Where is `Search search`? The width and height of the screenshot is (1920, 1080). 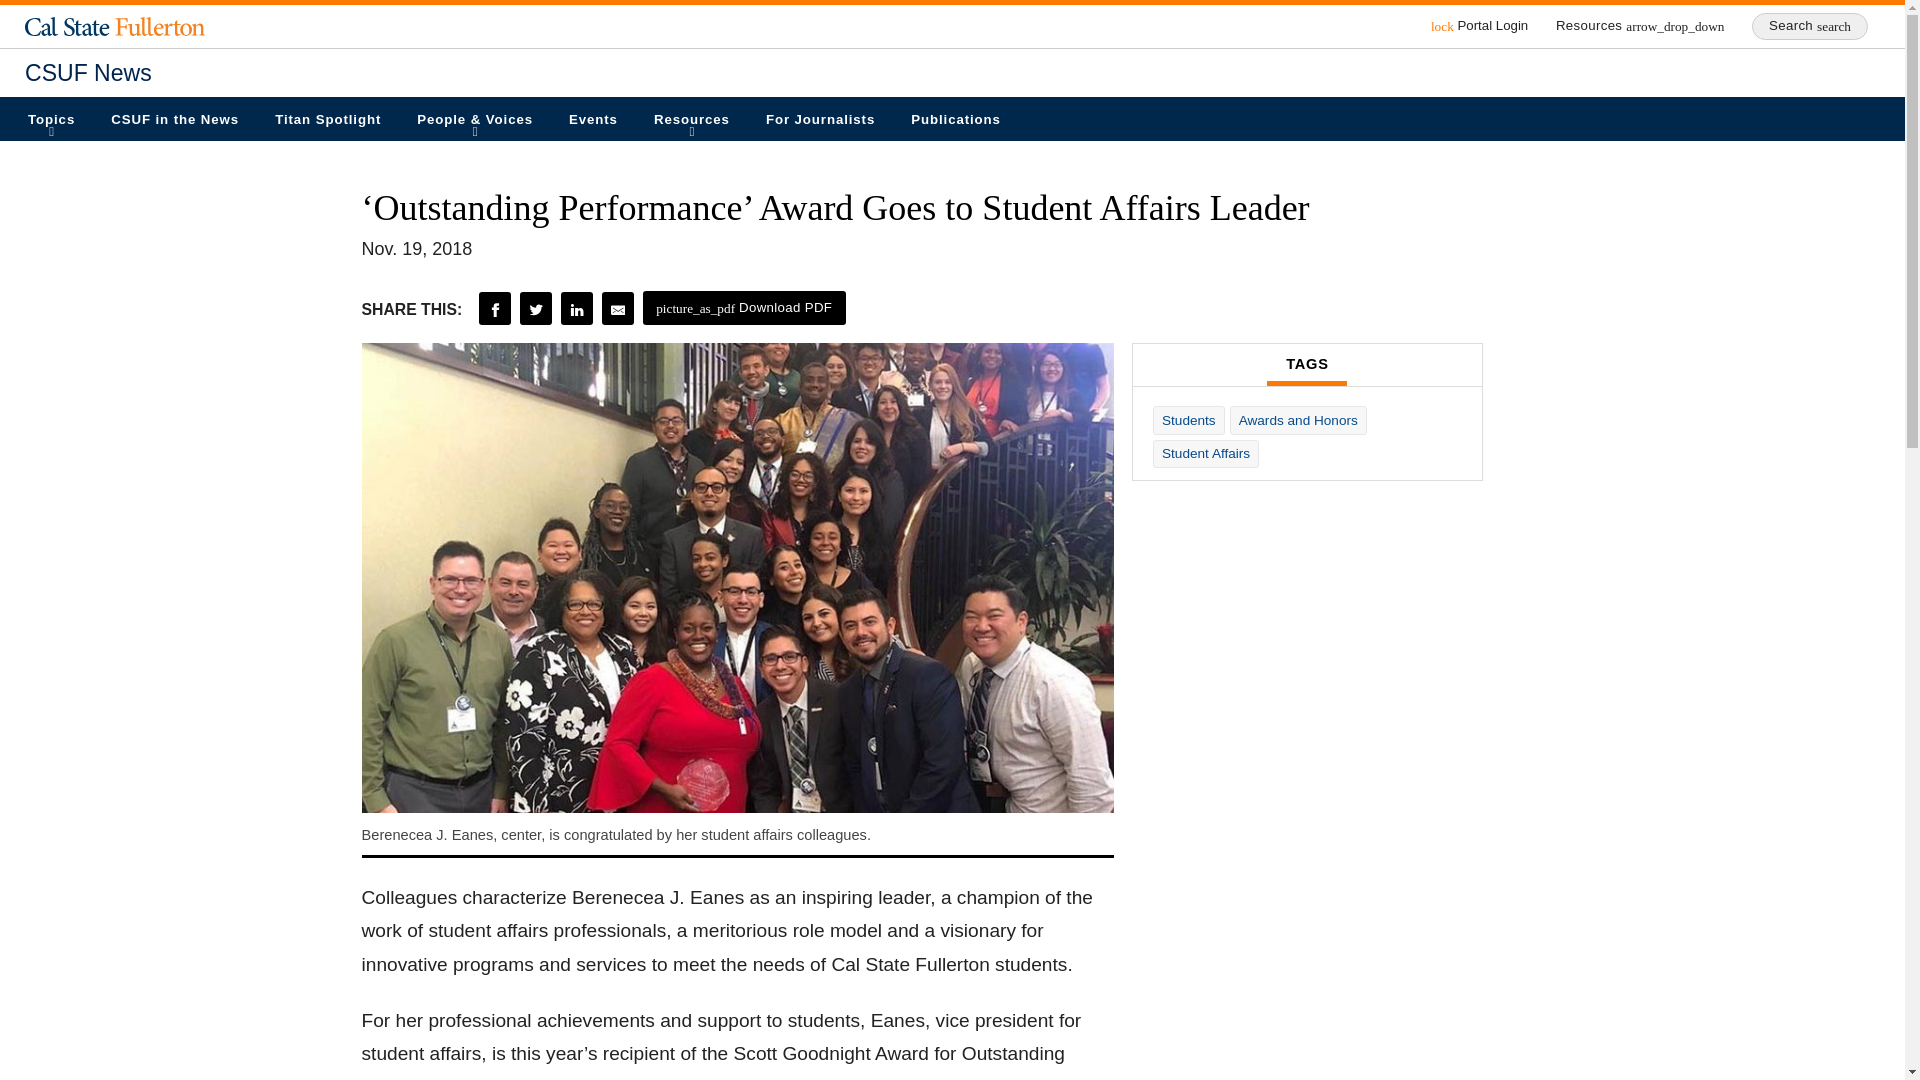 Search search is located at coordinates (1810, 26).